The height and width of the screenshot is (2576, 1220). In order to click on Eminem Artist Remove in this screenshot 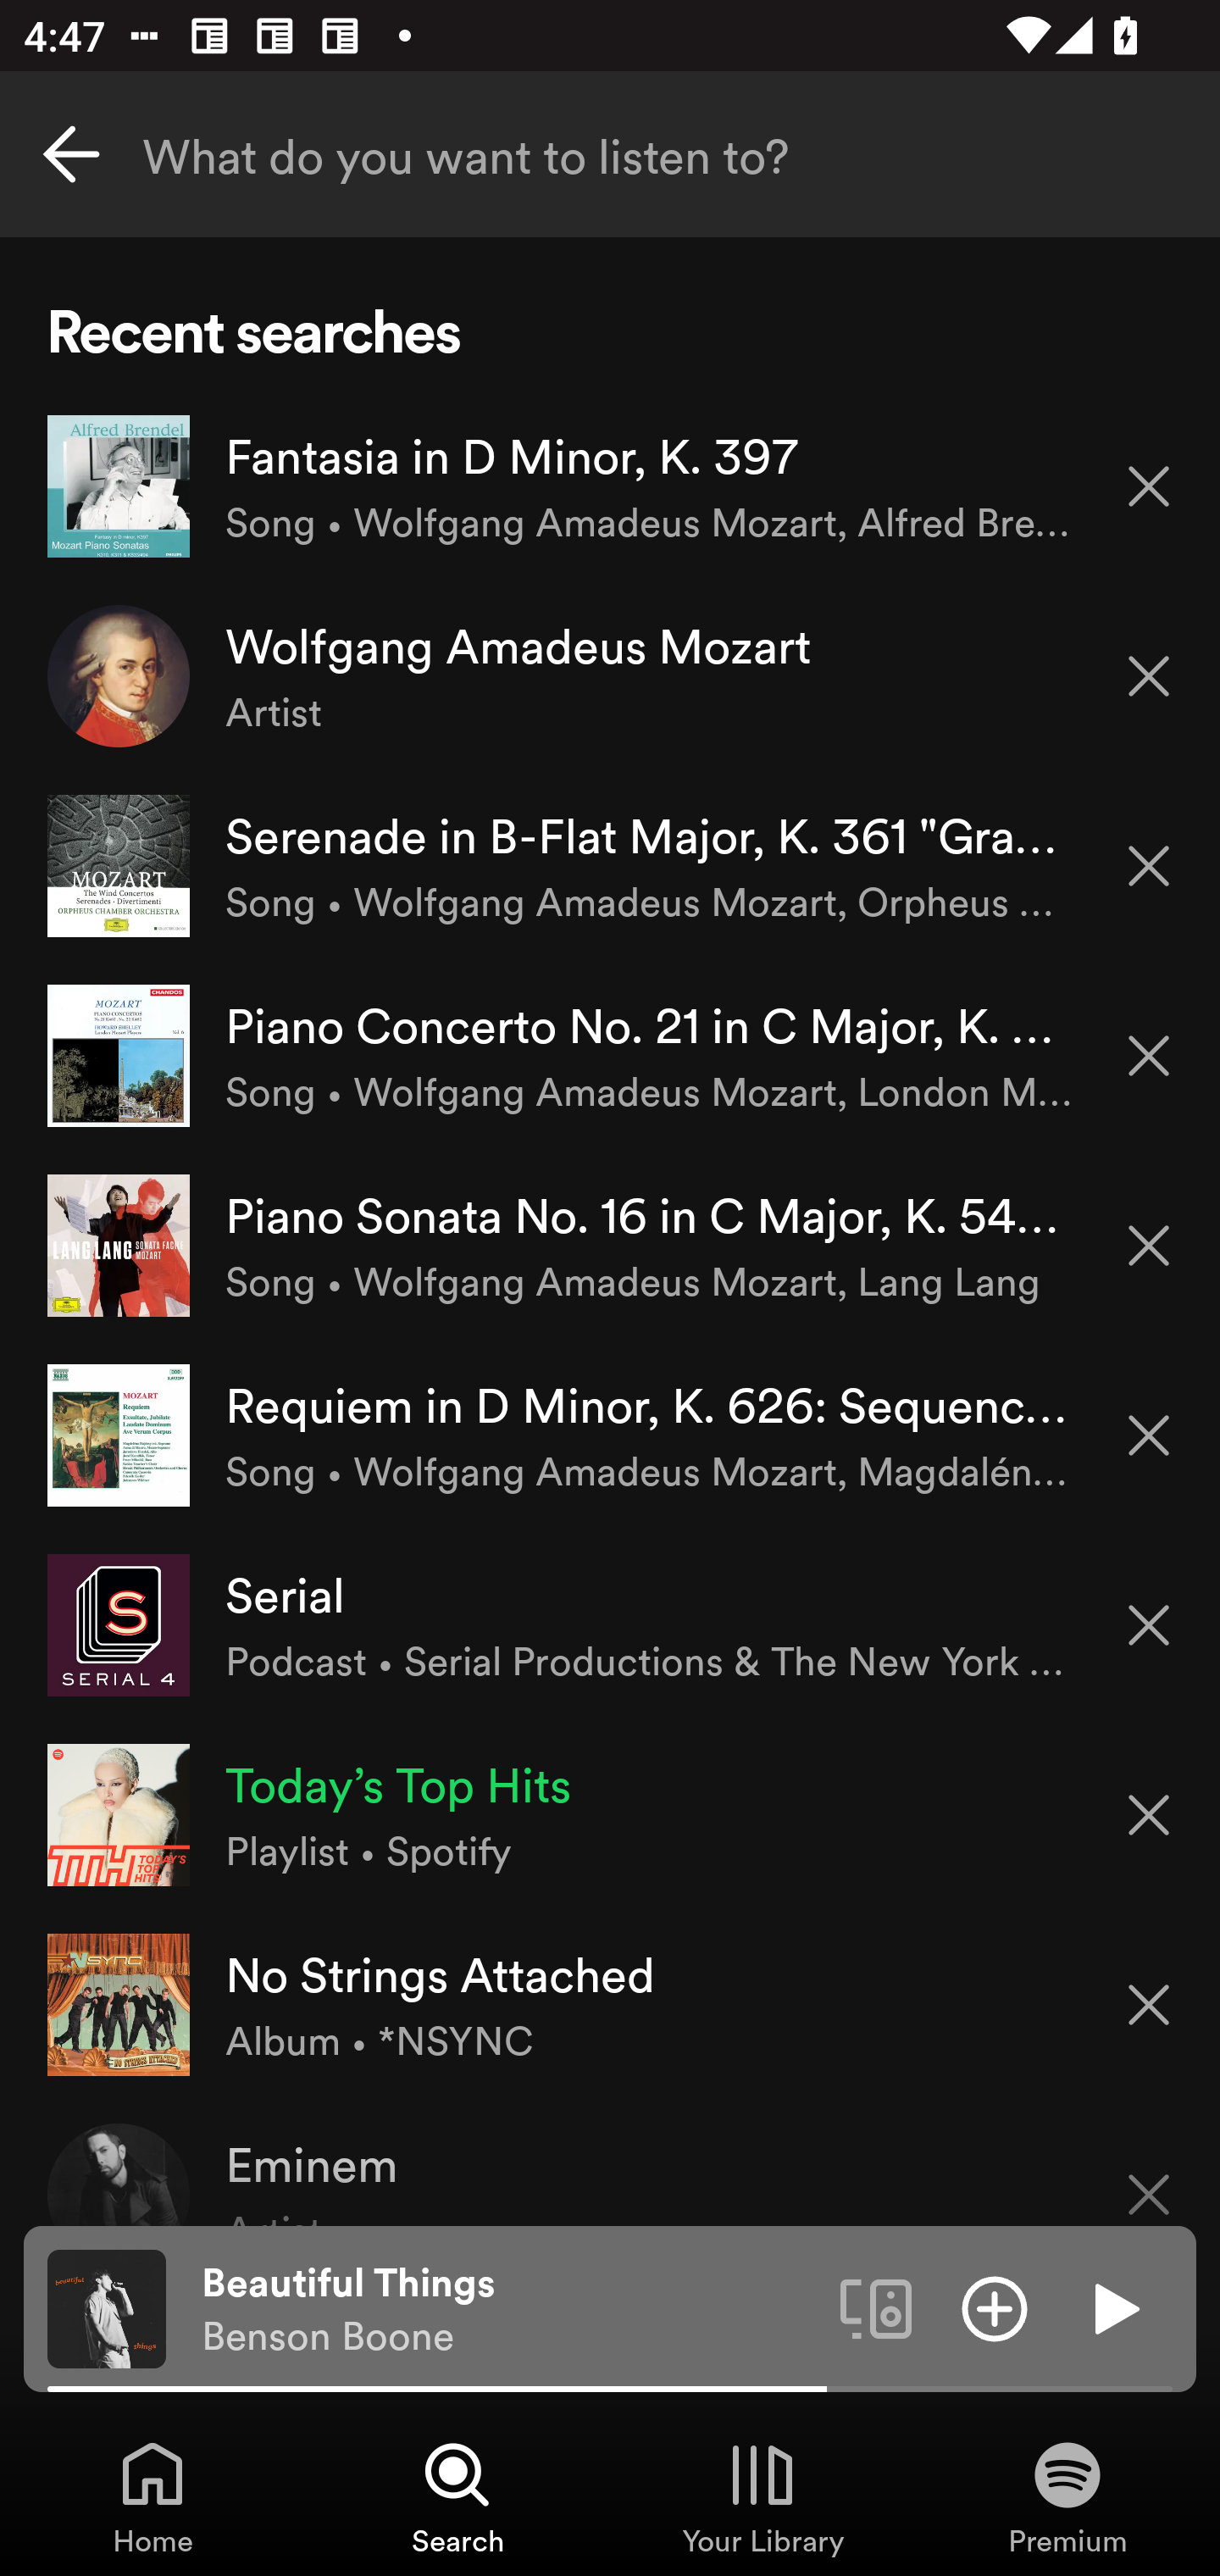, I will do `click(610, 2162)`.